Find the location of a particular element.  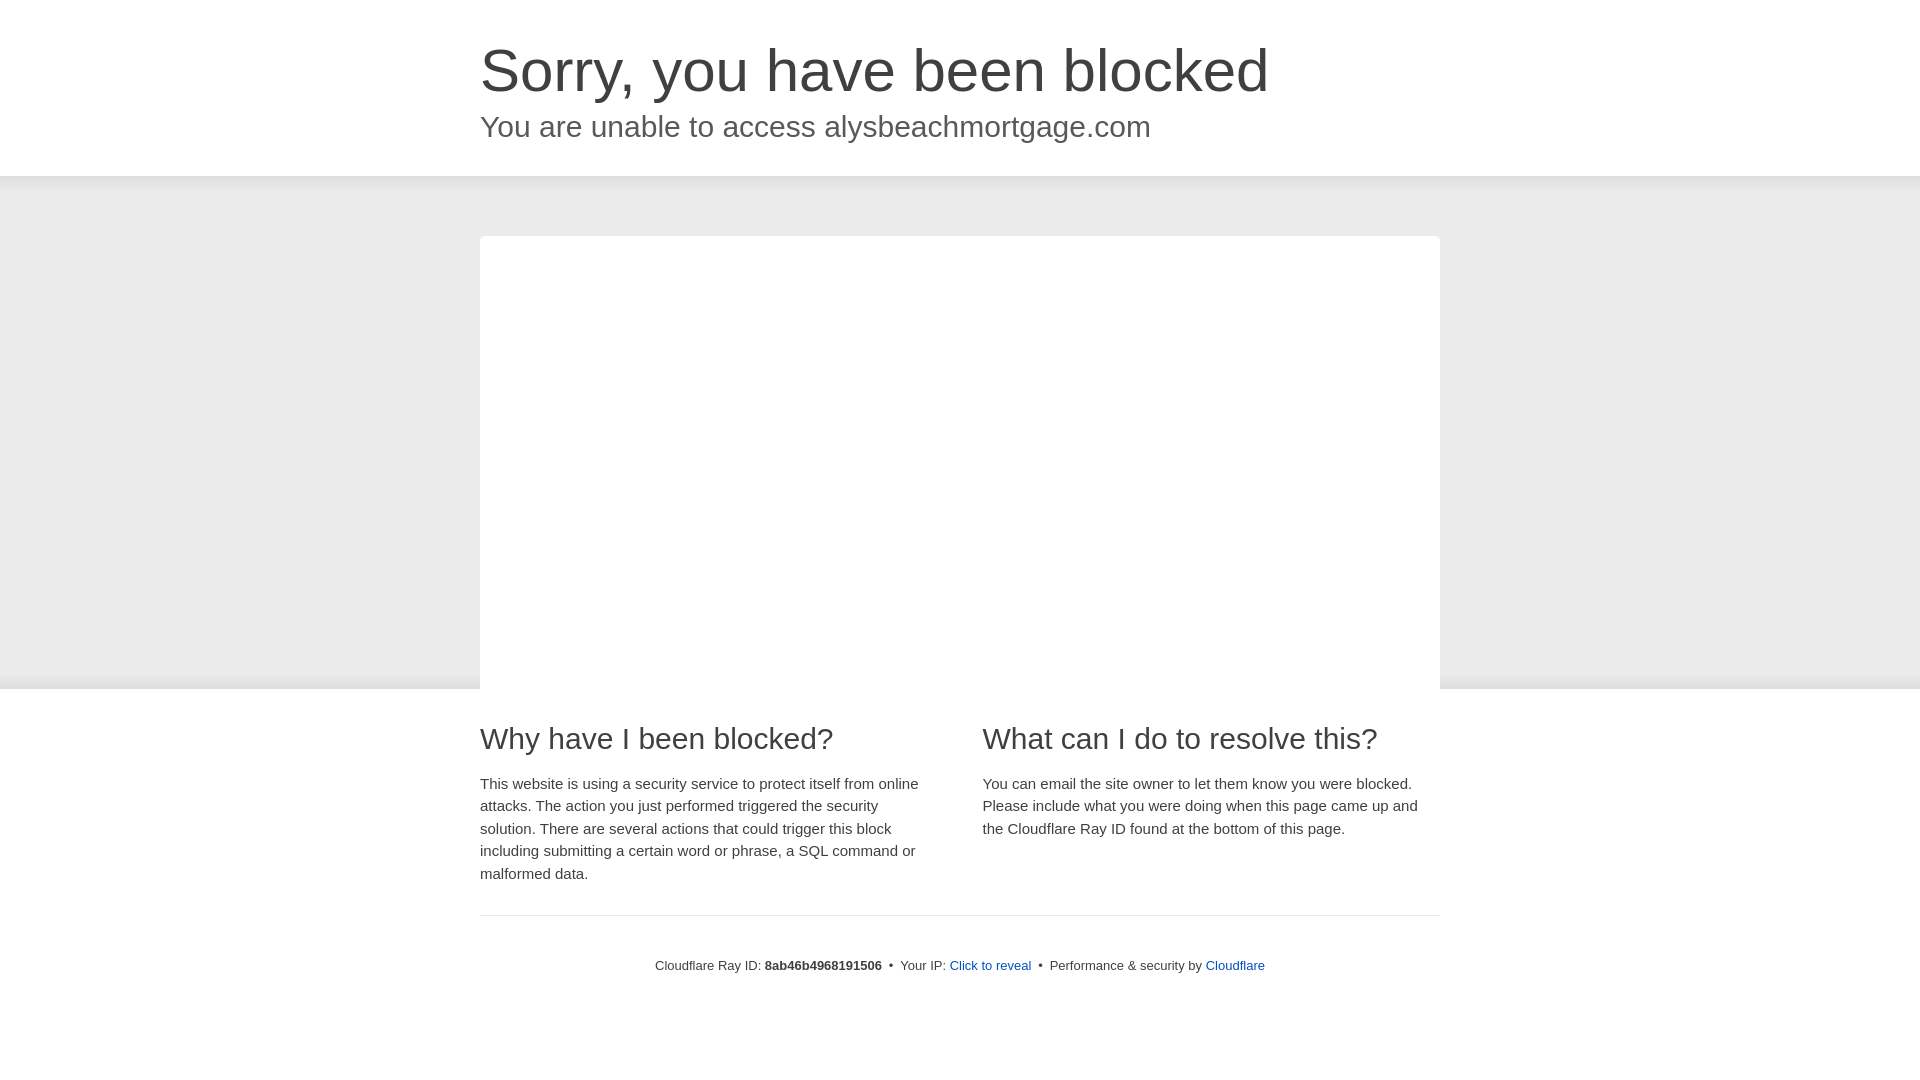

Cloudflare is located at coordinates (1235, 965).